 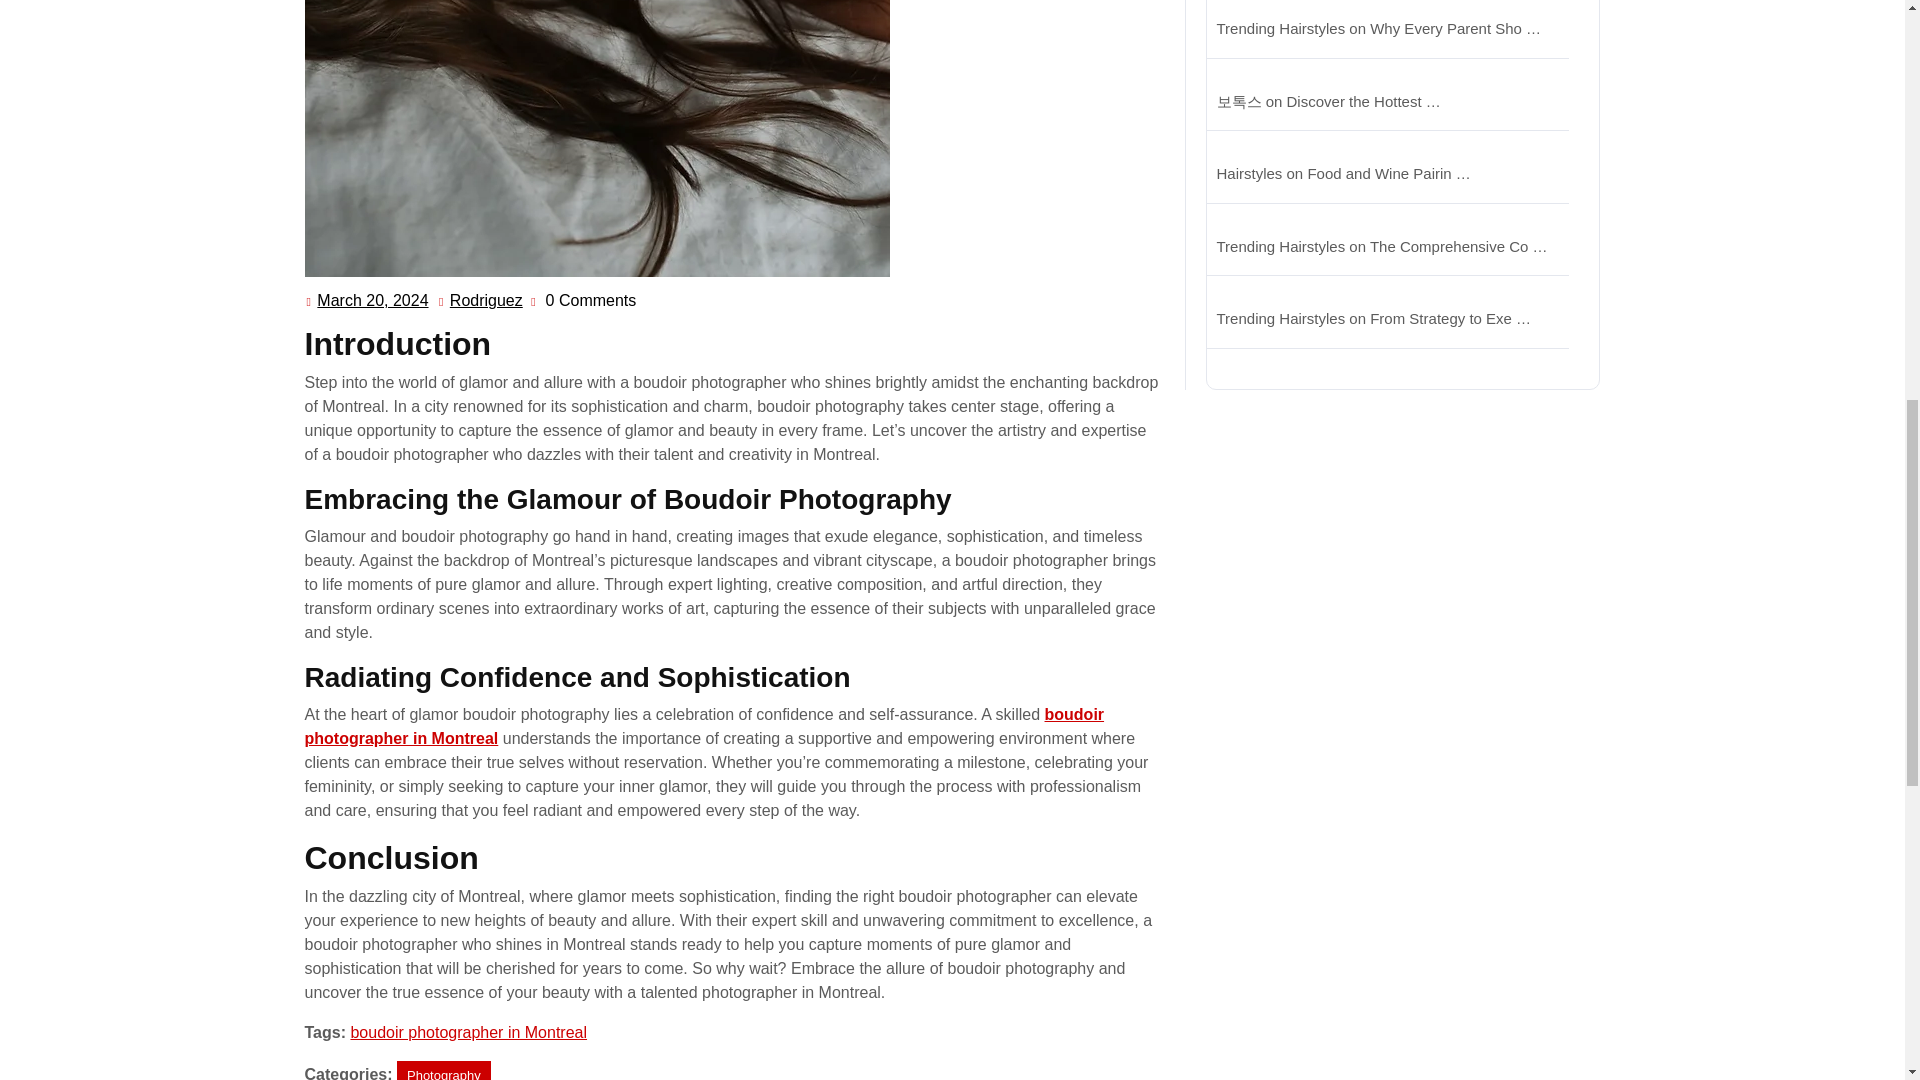 What do you see at coordinates (704, 726) in the screenshot?
I see `Trending Hairstyles` at bounding box center [704, 726].